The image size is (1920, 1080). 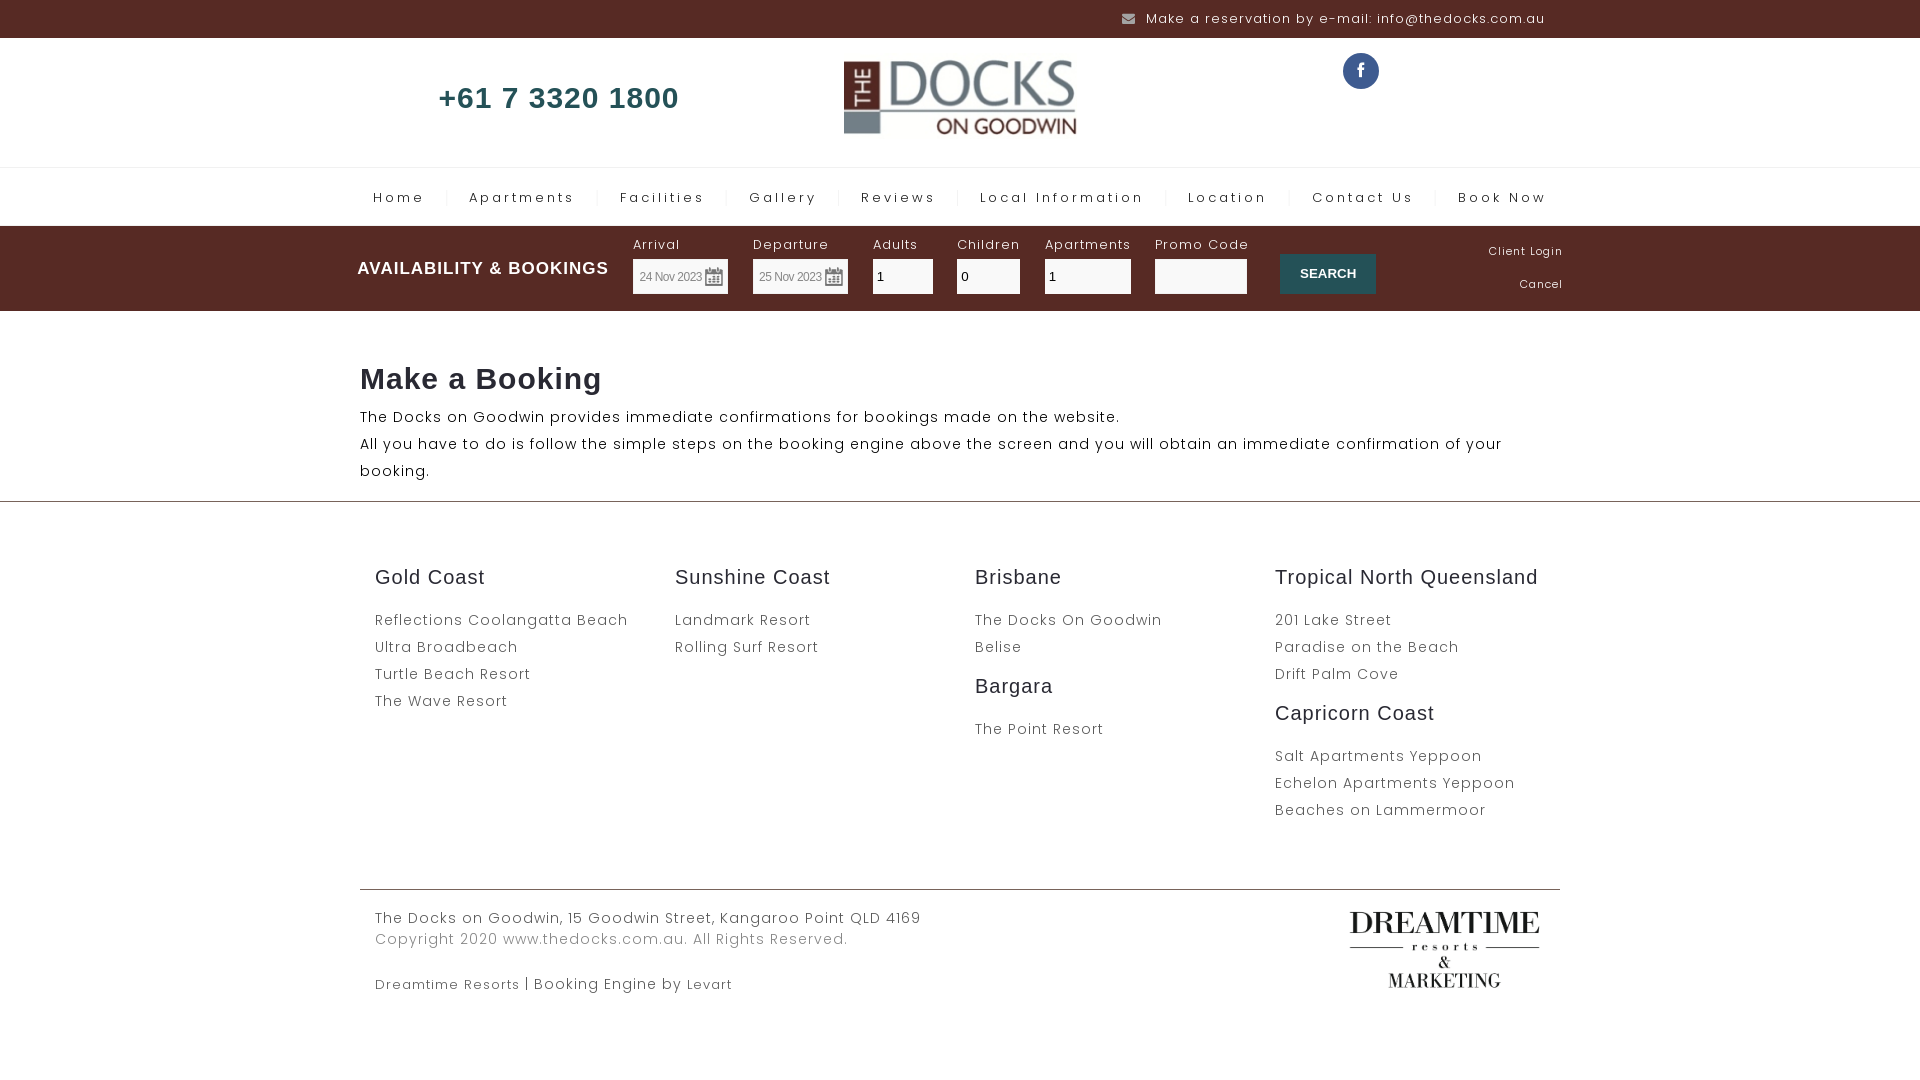 I want to click on Paradise on the Beach, so click(x=1367, y=647).